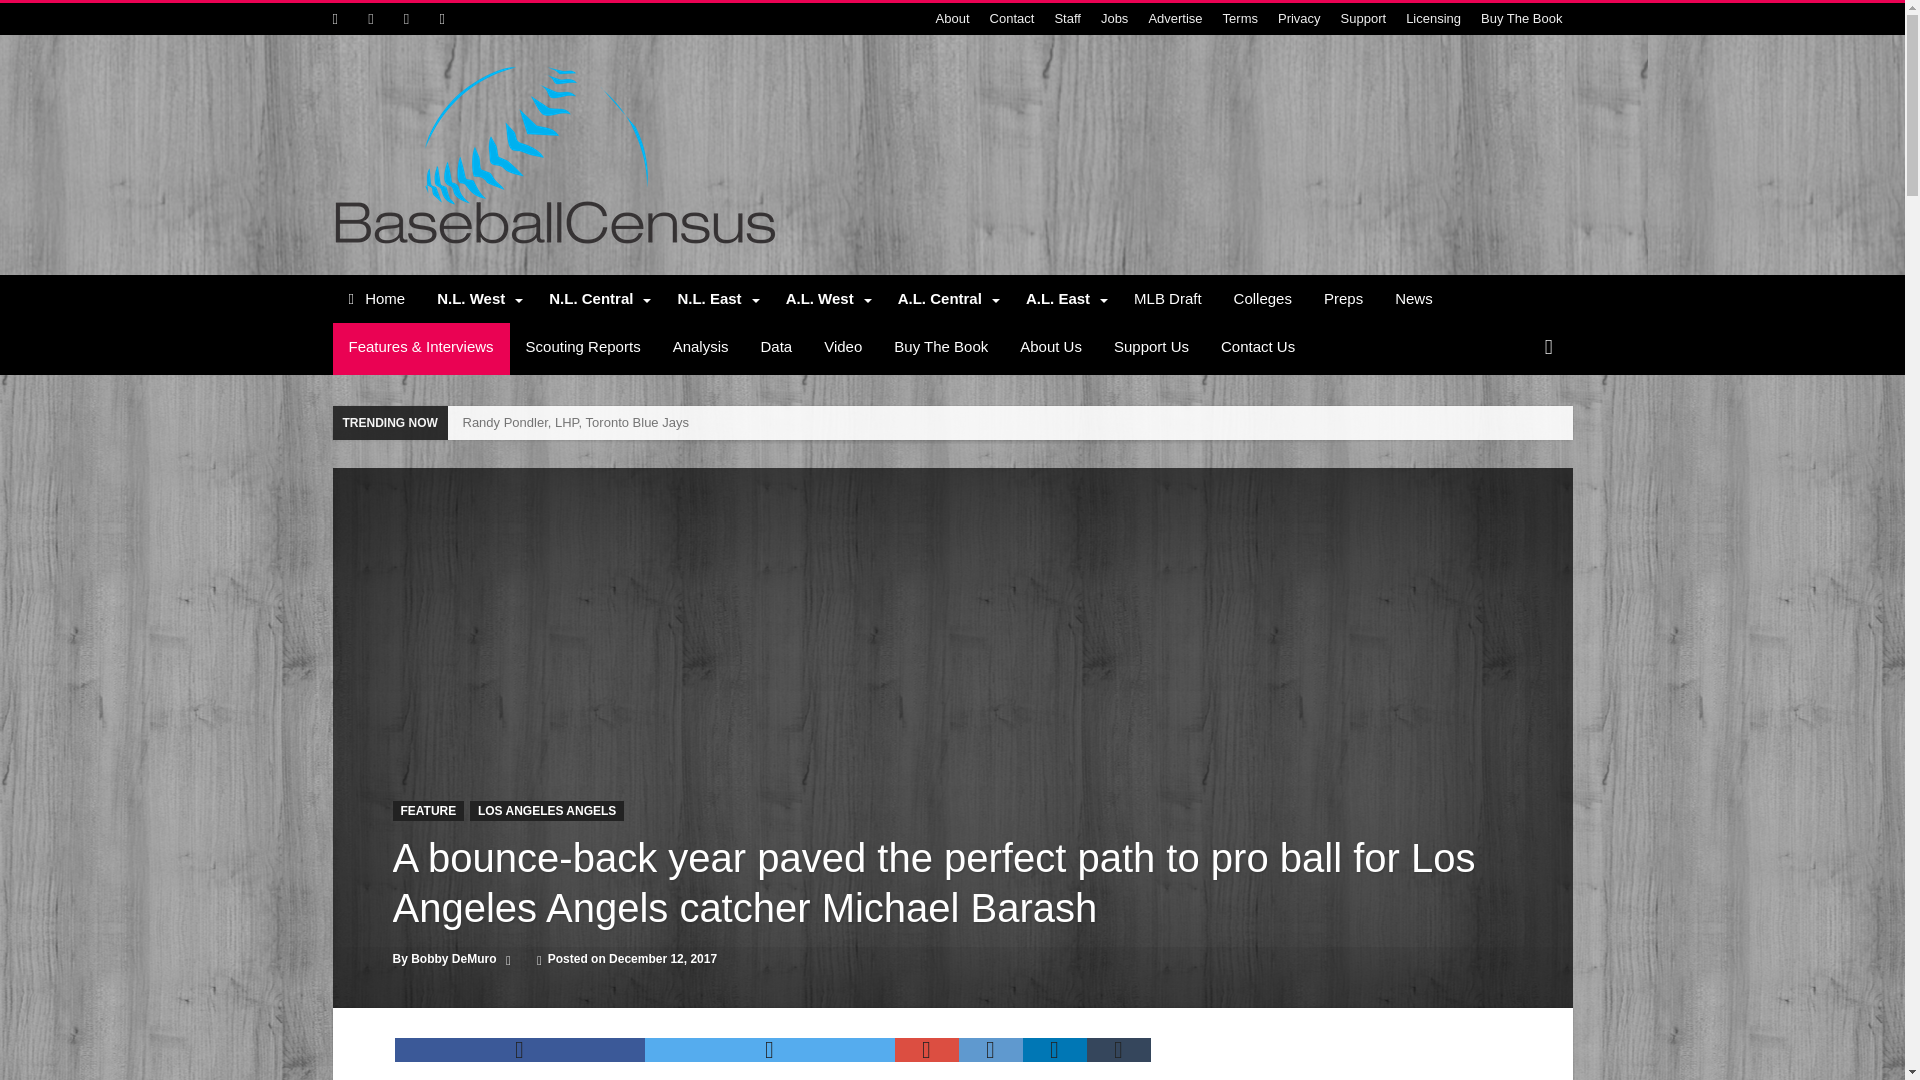 This screenshot has width=1920, height=1080. Describe the element at coordinates (376, 298) in the screenshot. I see `Home` at that location.